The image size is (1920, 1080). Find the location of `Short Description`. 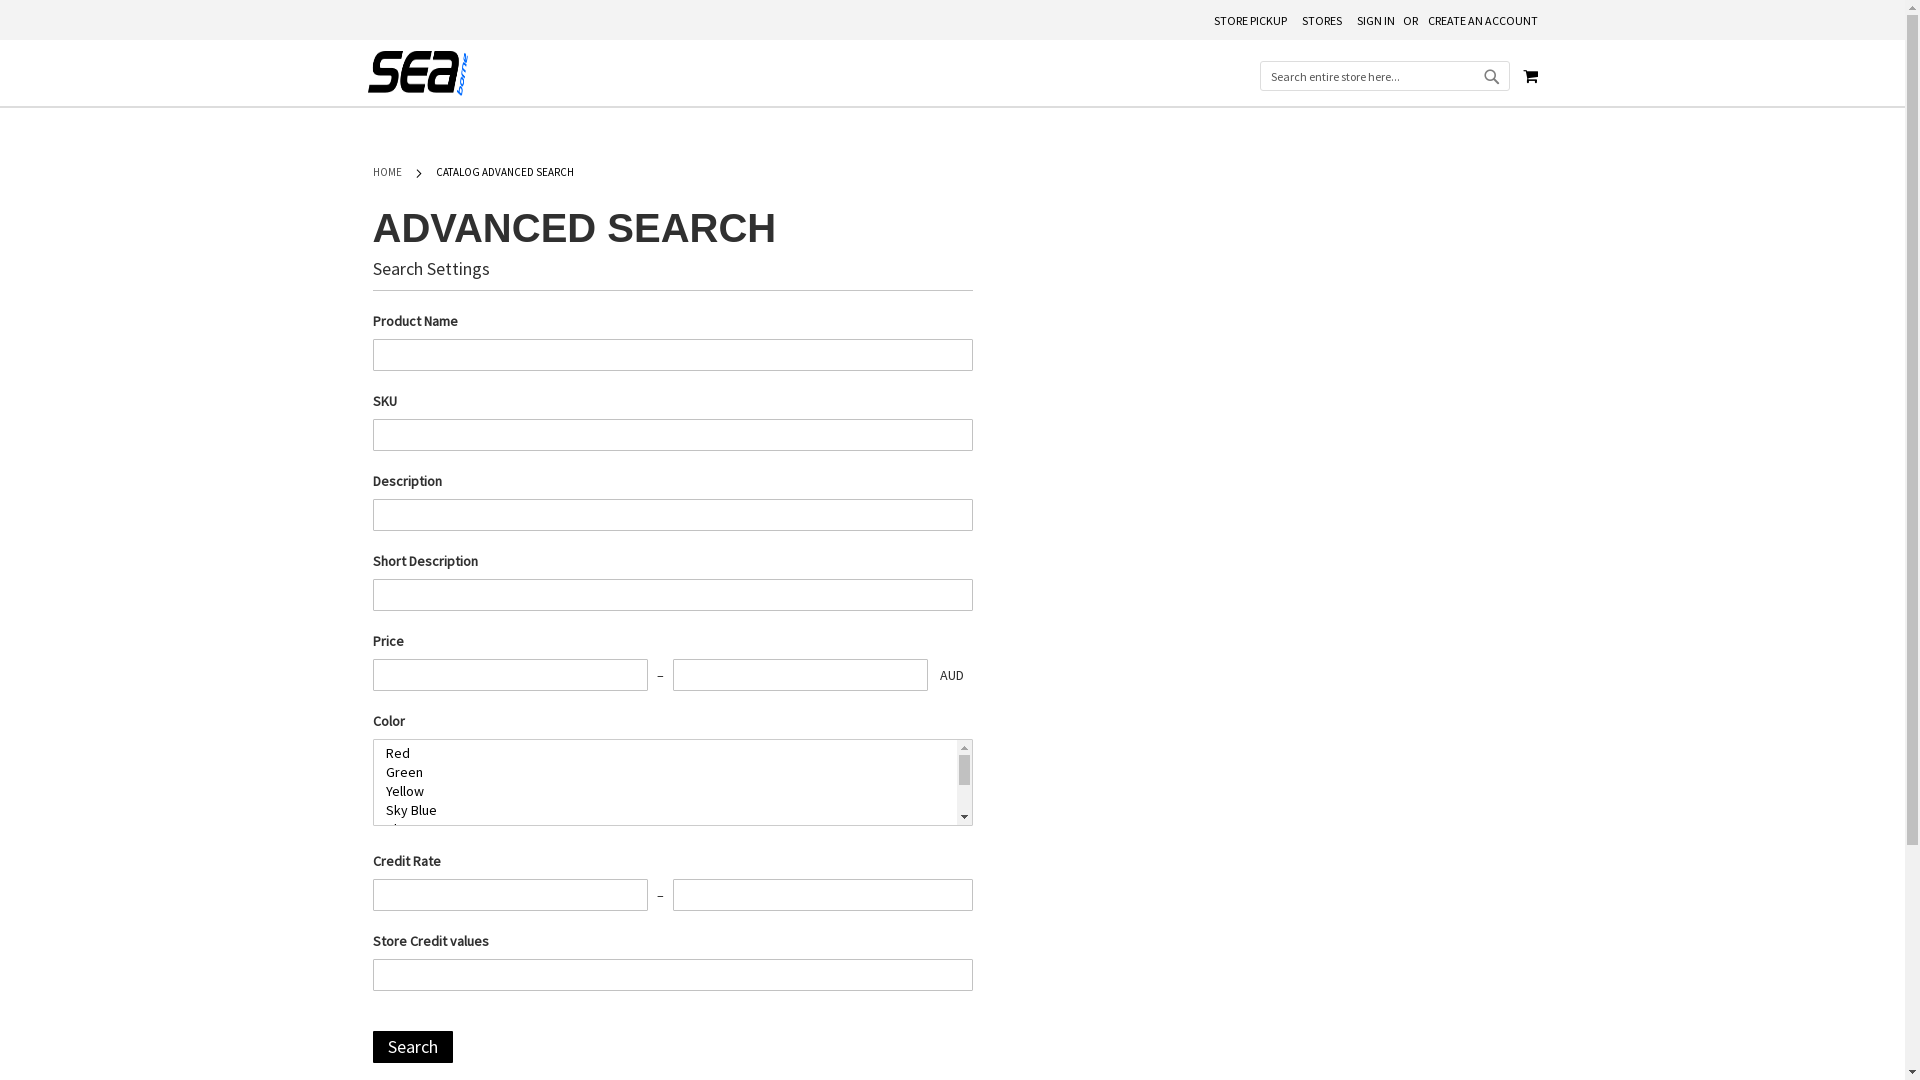

Short Description is located at coordinates (672, 595).